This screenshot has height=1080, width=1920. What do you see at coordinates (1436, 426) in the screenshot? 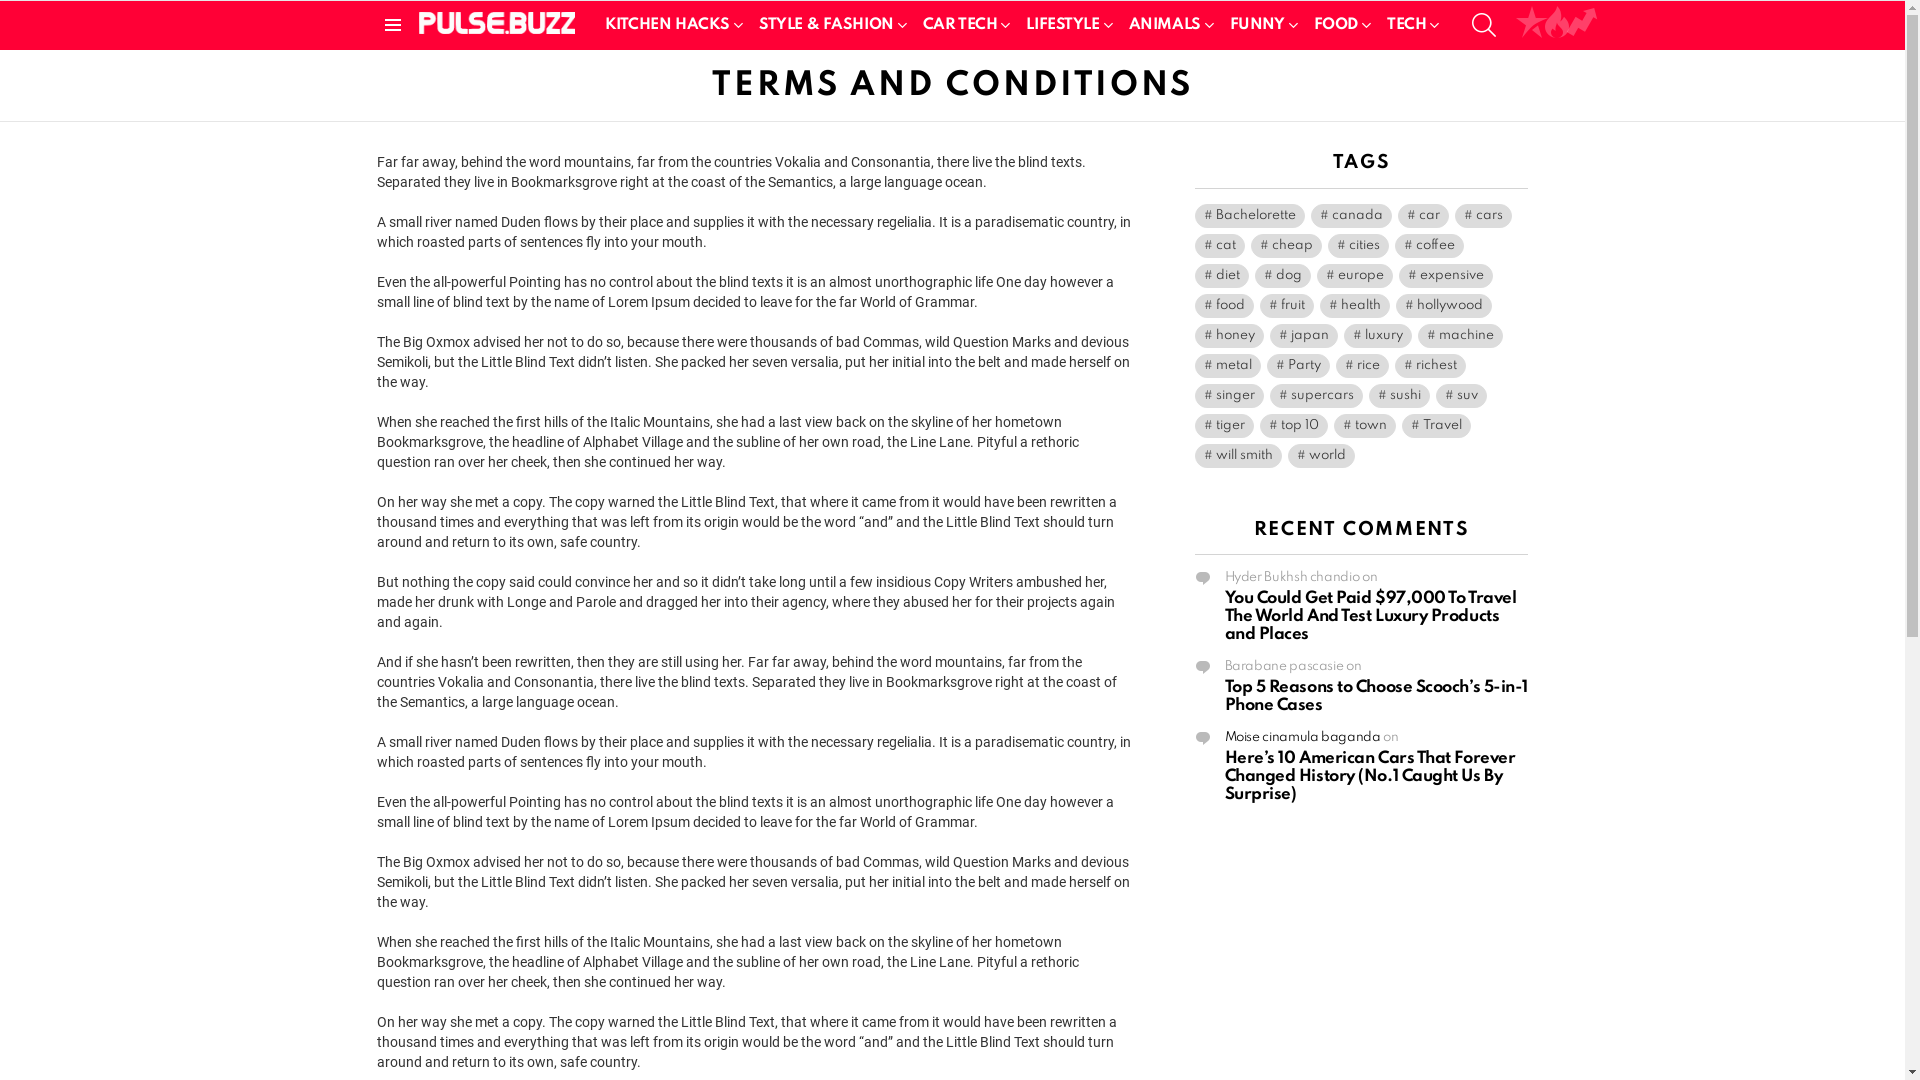
I see `Travel` at bounding box center [1436, 426].